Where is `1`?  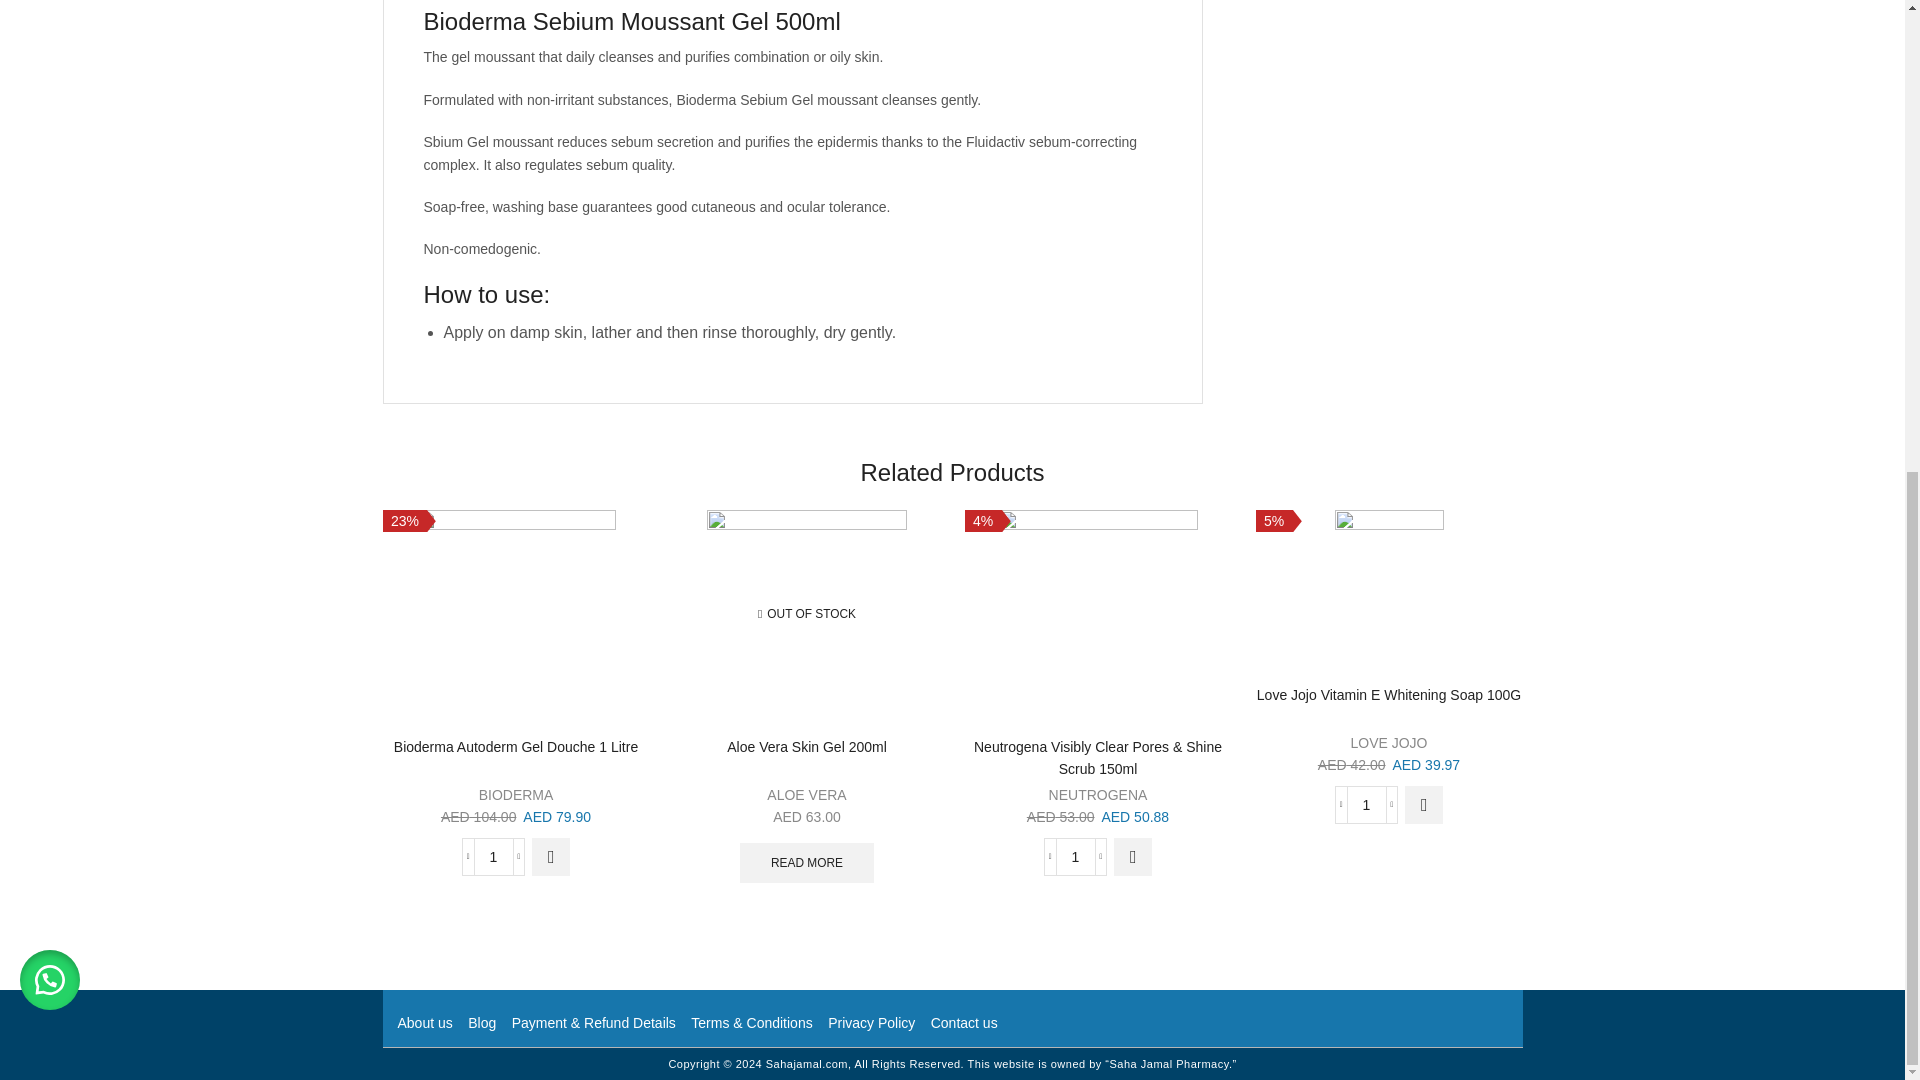 1 is located at coordinates (1366, 805).